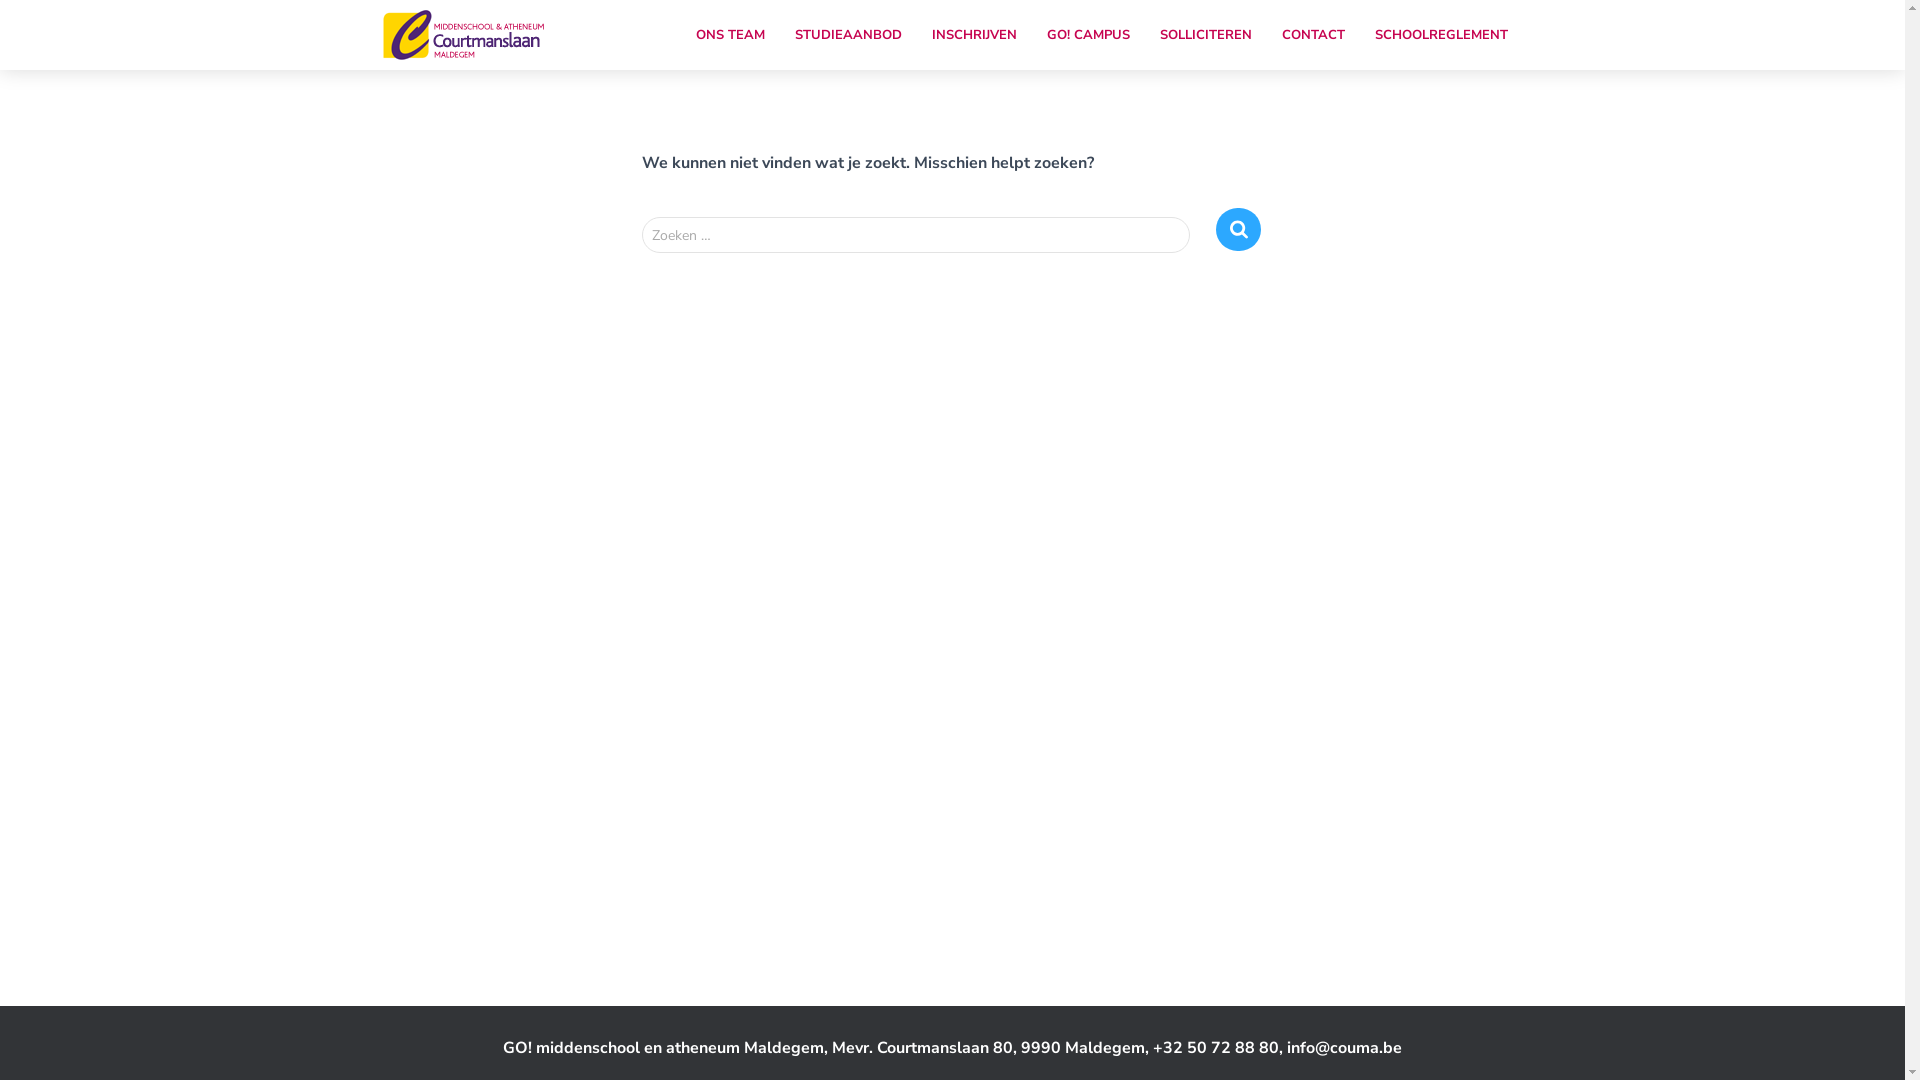 This screenshot has height=1080, width=1920. Describe the element at coordinates (465, 35) in the screenshot. I see `GO! middenschool en atheneum Courtmanslaan` at that location.